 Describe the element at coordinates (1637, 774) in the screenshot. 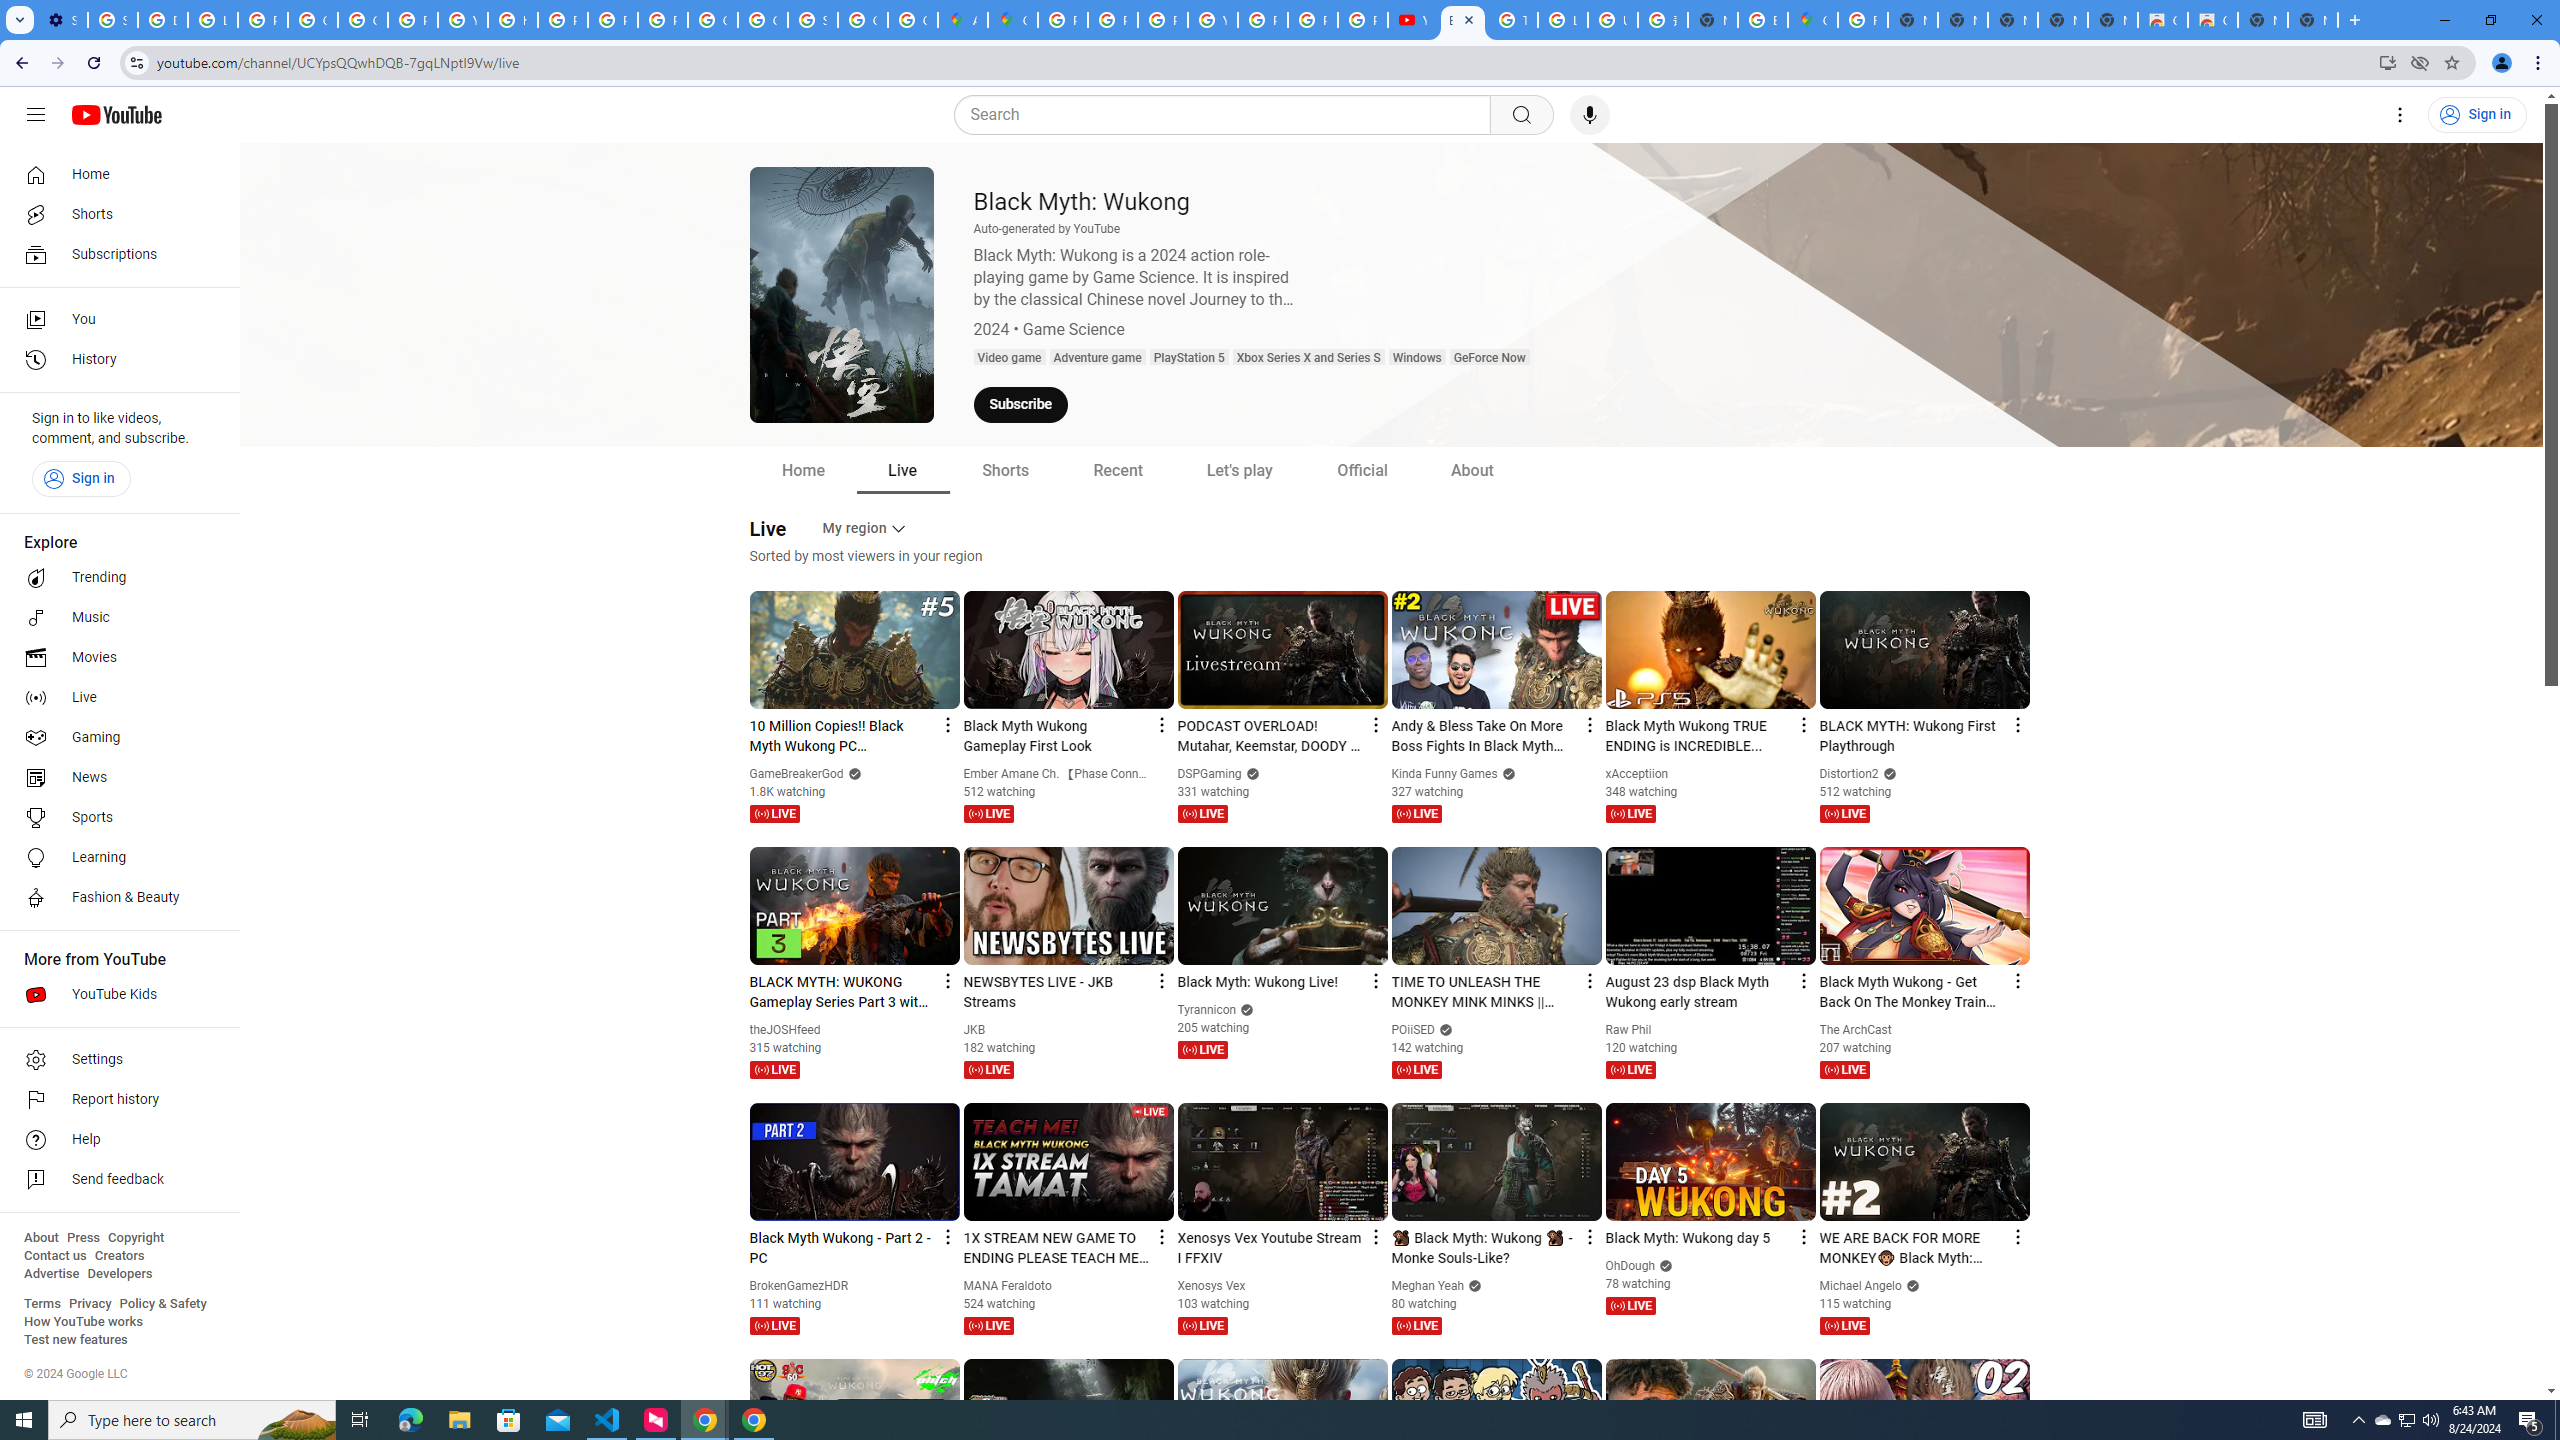

I see `xAcceptiion` at that location.